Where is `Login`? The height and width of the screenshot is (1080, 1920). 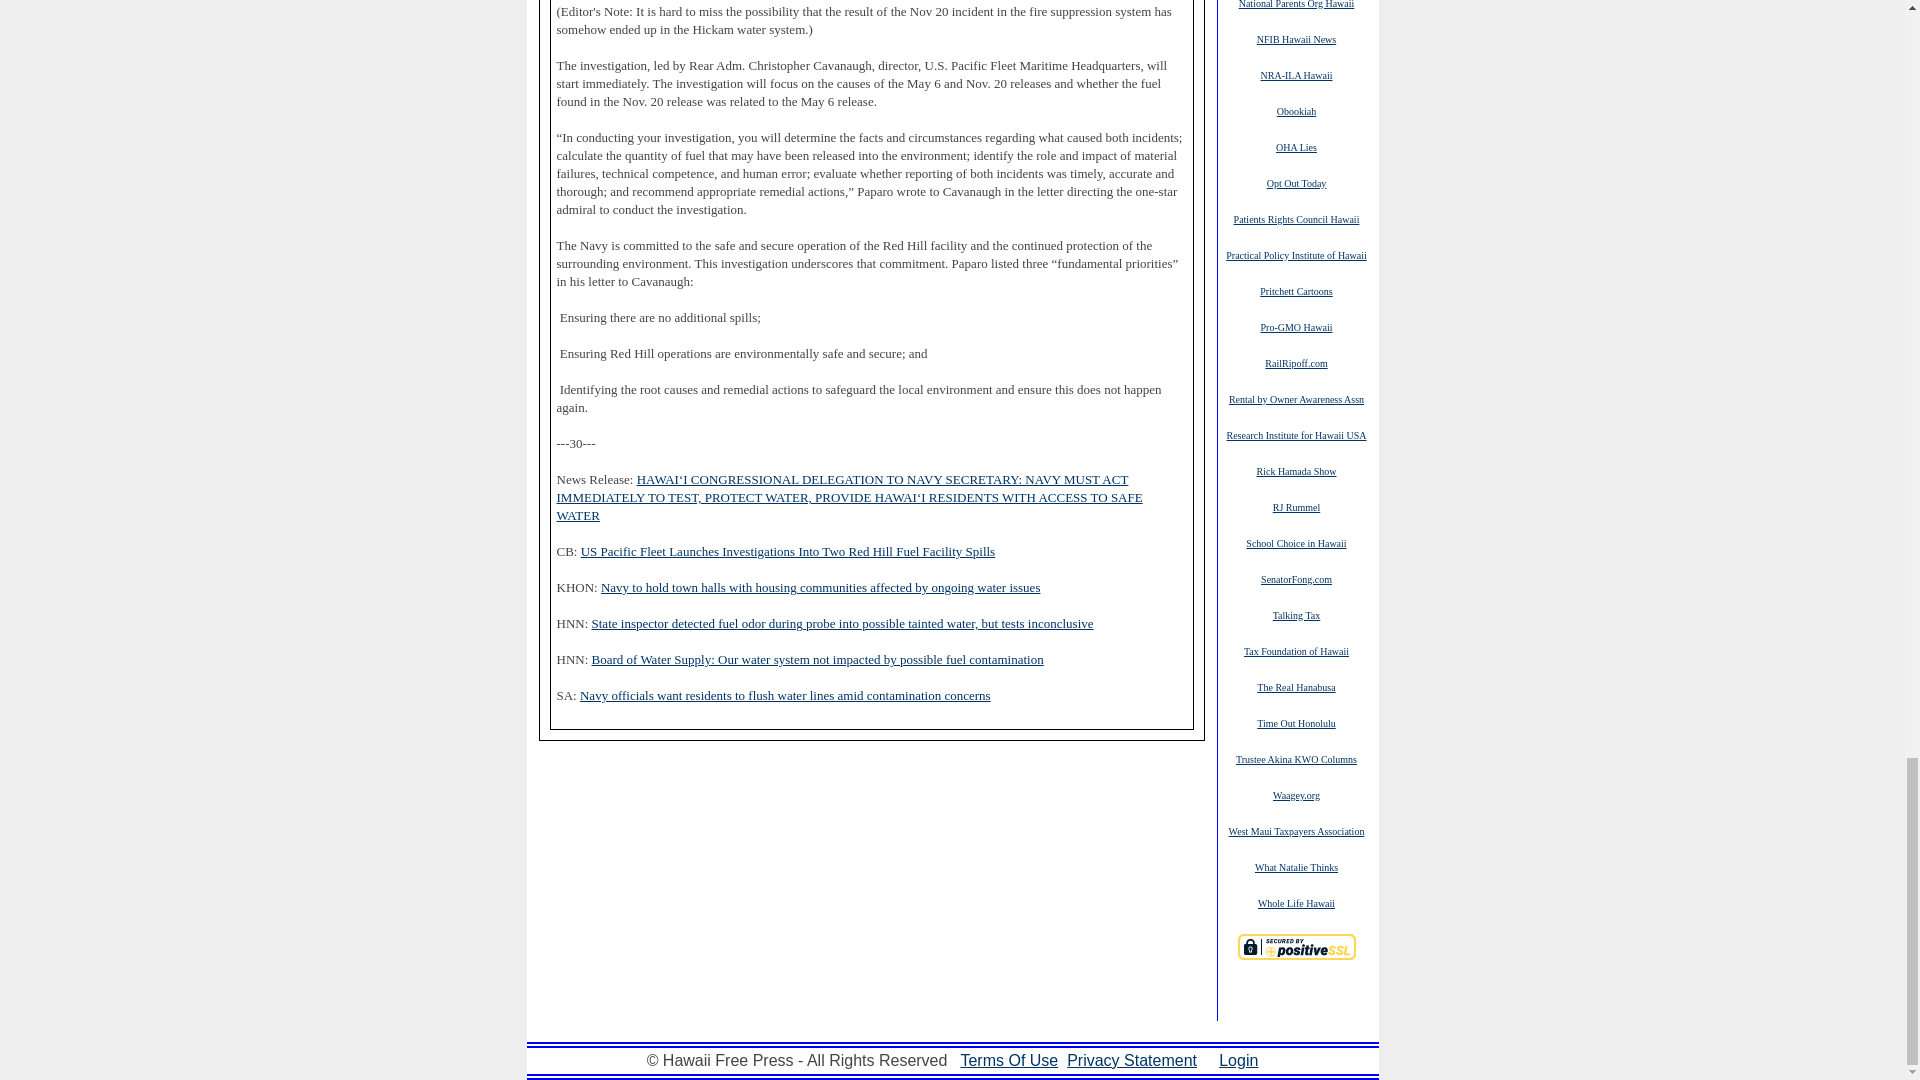
Login is located at coordinates (1238, 1060).